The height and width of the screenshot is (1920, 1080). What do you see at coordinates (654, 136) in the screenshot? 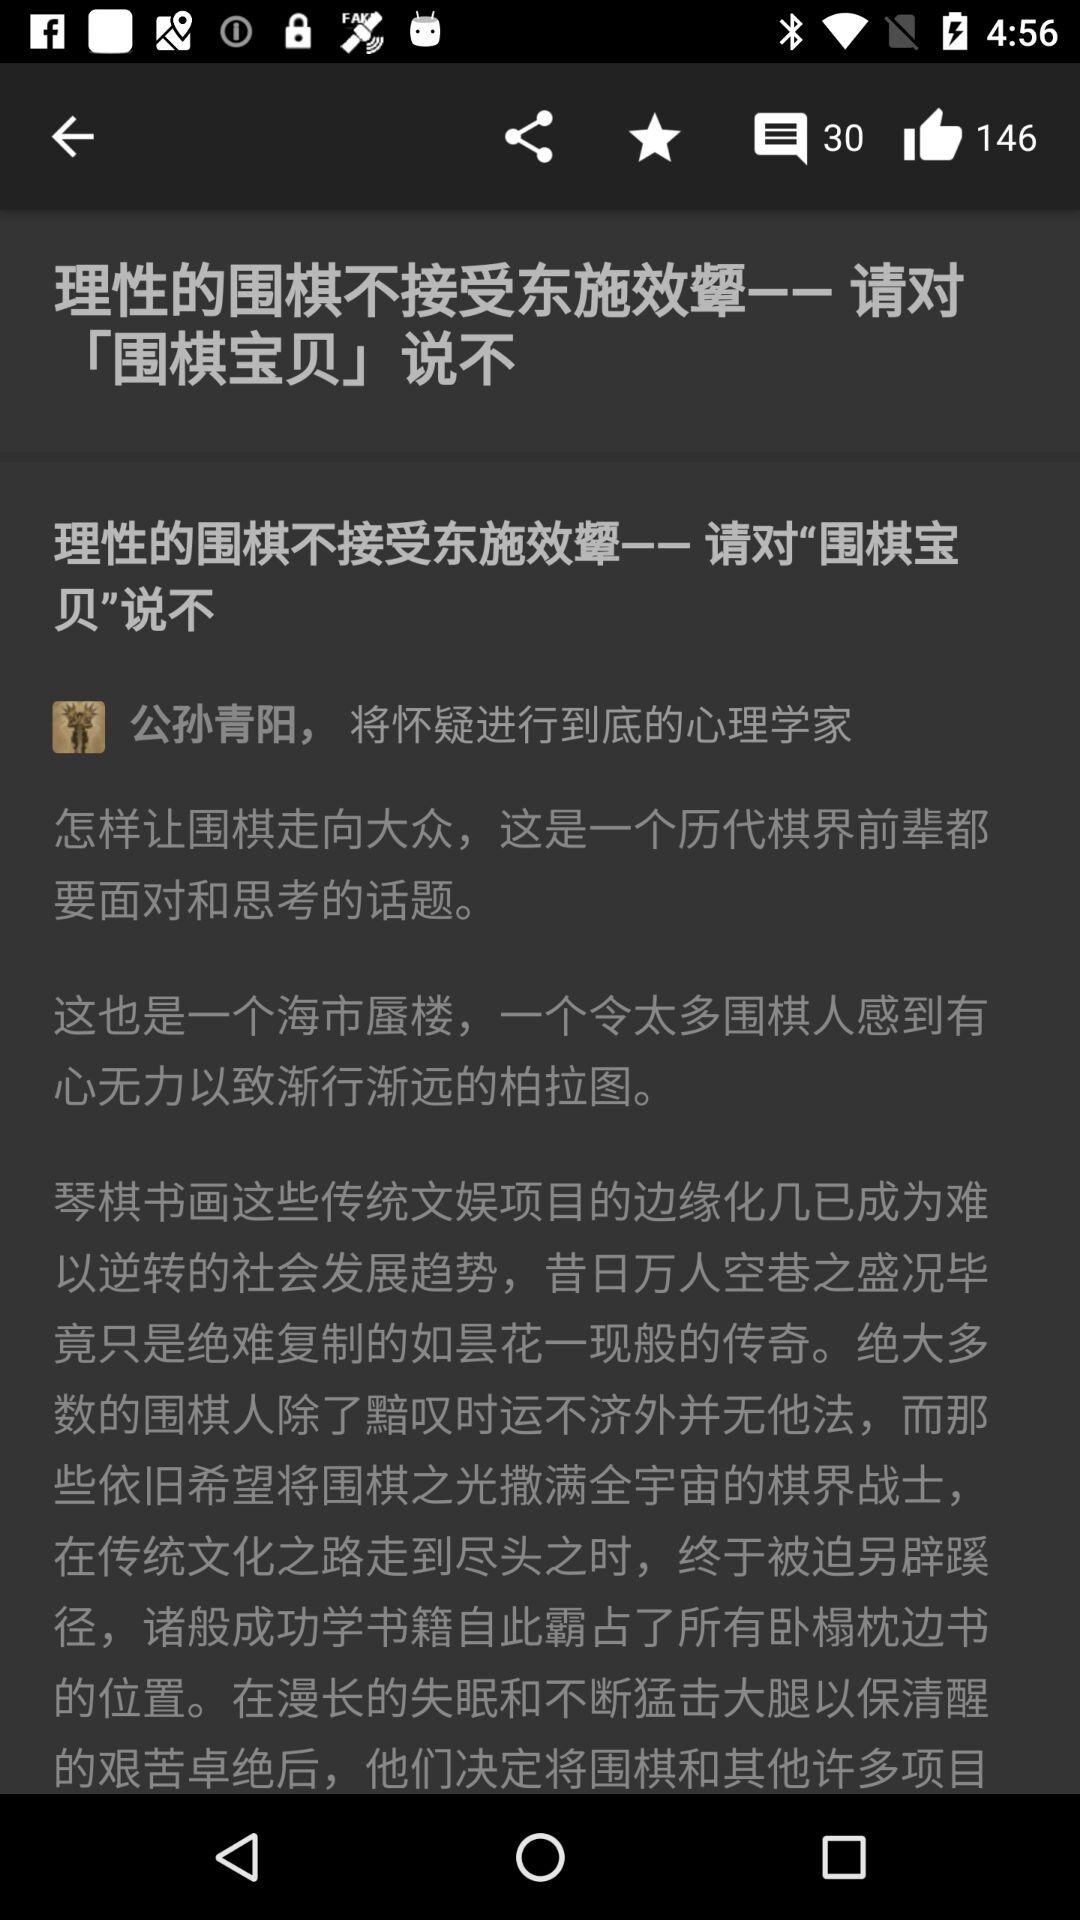
I see `favourtie button` at bounding box center [654, 136].